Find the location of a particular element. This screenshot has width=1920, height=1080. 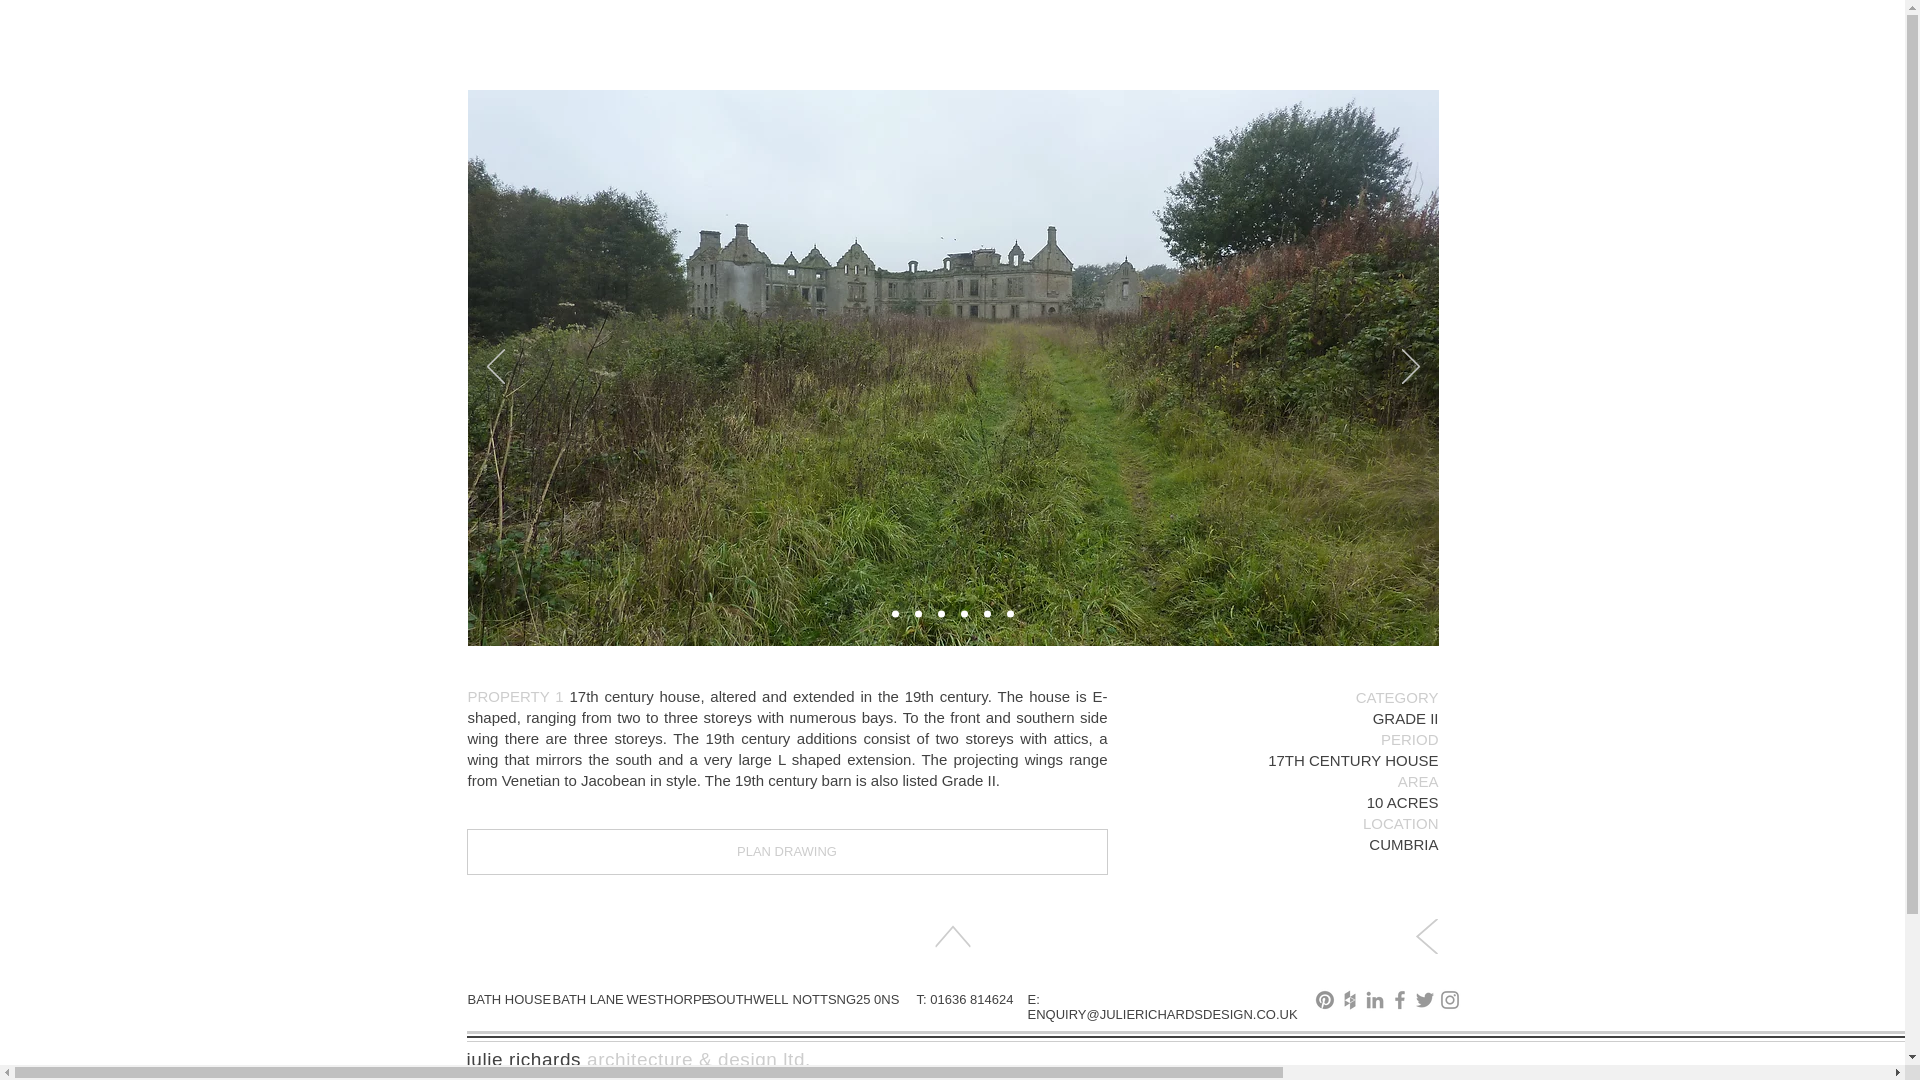

WESTHORPE is located at coordinates (668, 999).